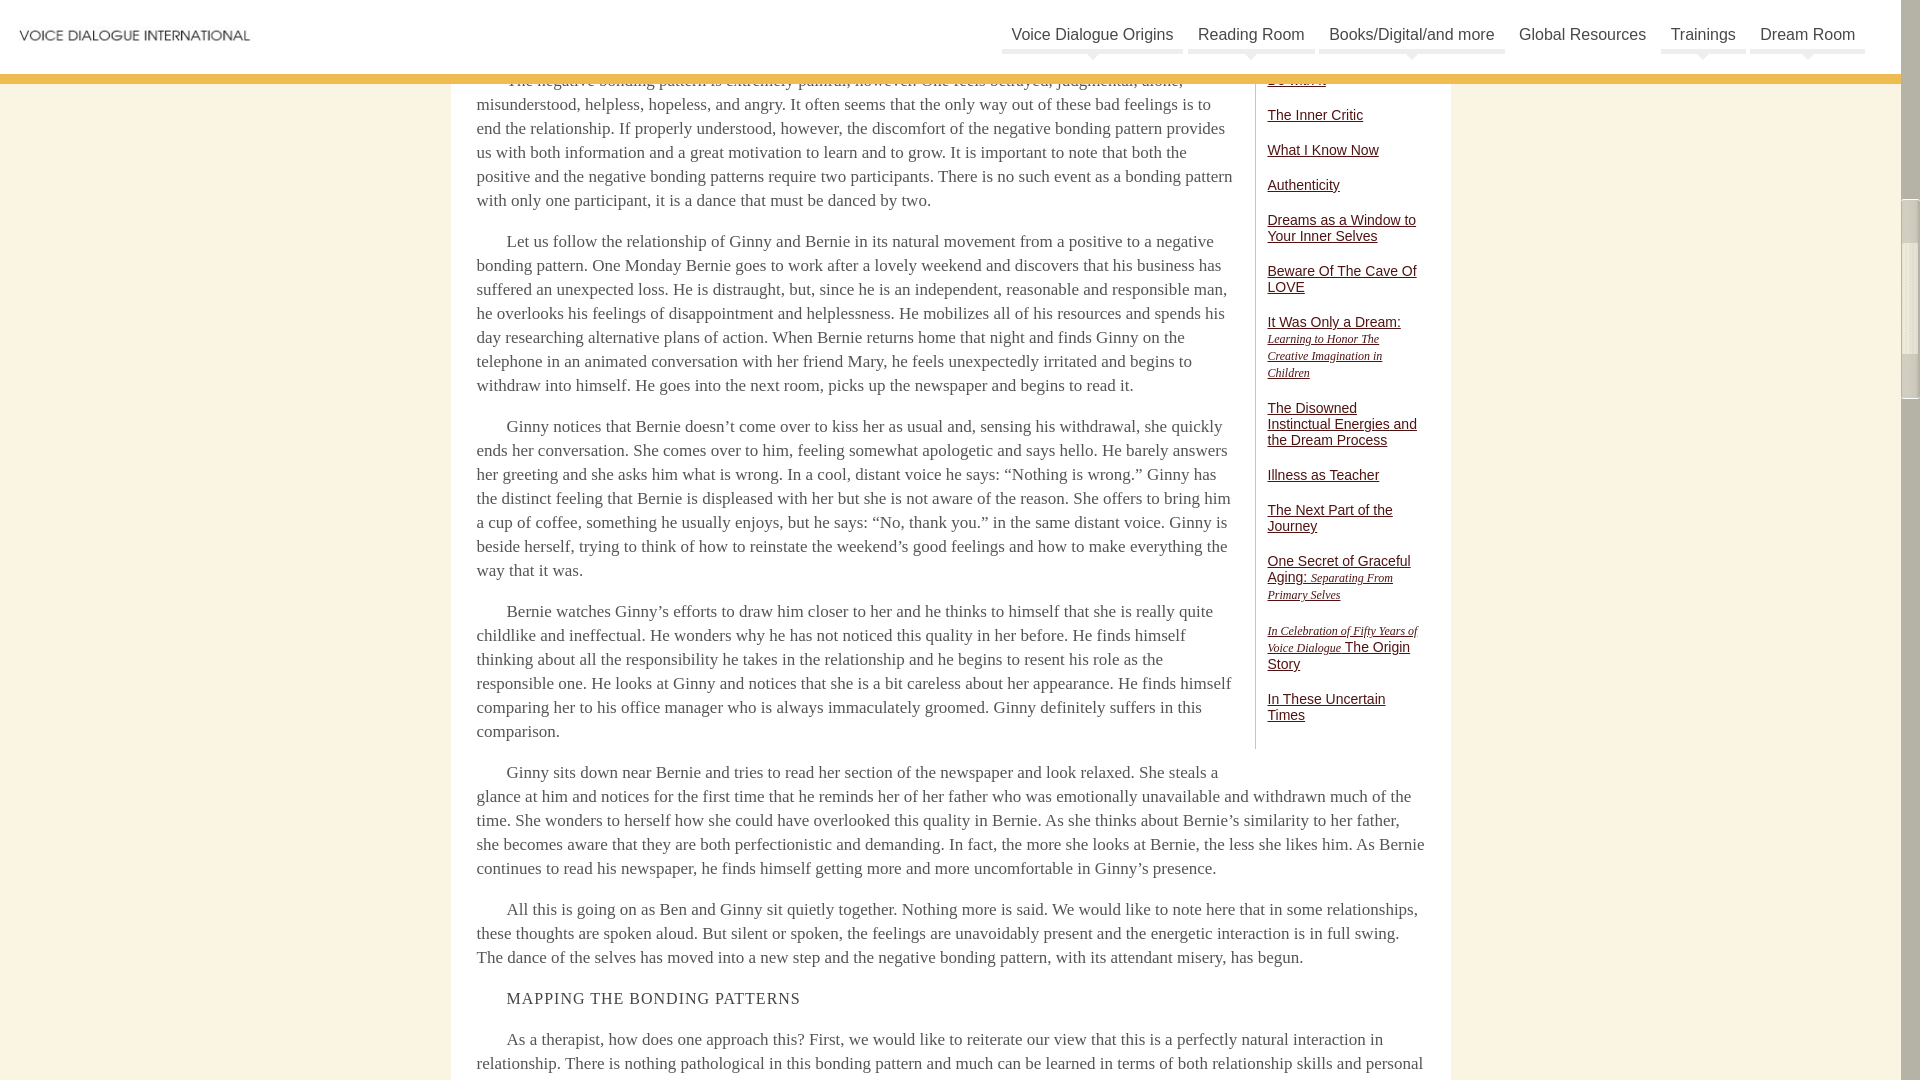 This screenshot has height=1080, width=1920. I want to click on In These Uncertain Times, so click(1326, 706).